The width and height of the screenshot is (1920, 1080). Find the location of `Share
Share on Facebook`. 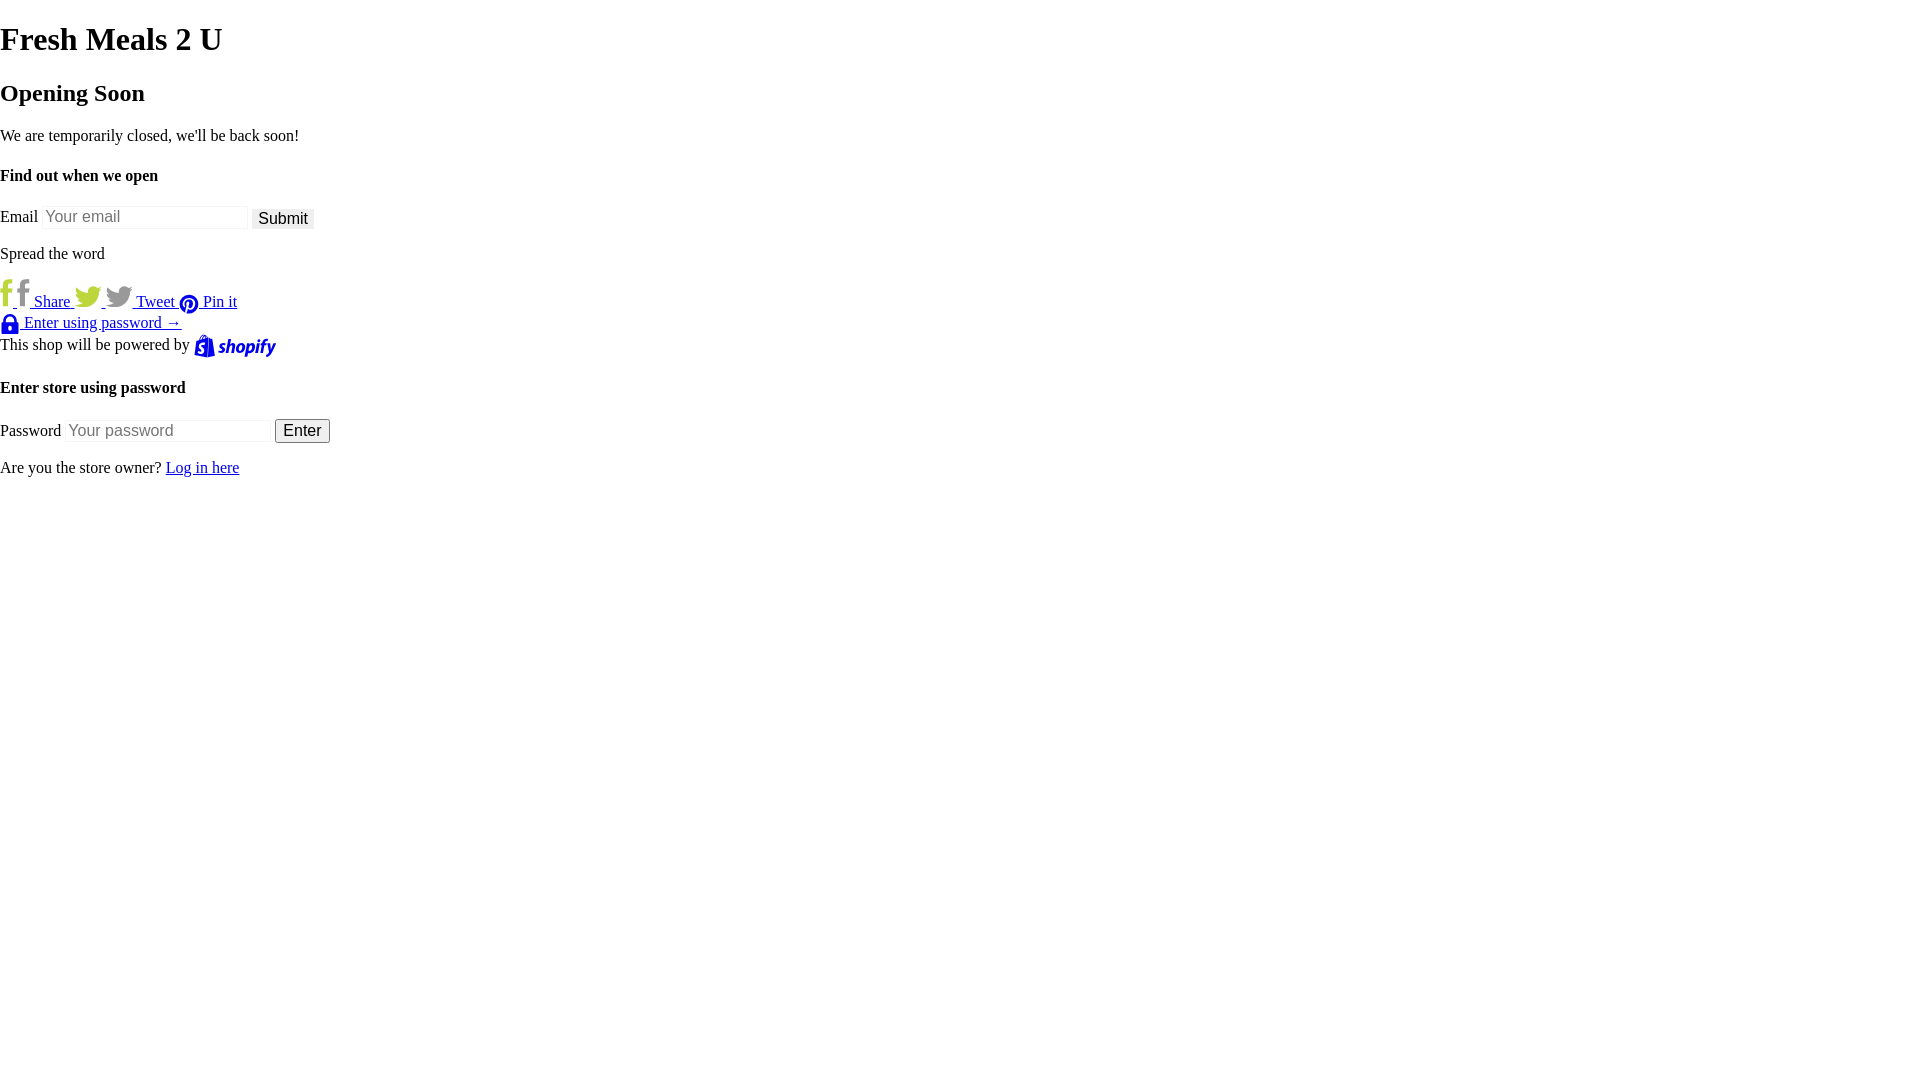

Share
Share on Facebook is located at coordinates (37, 302).